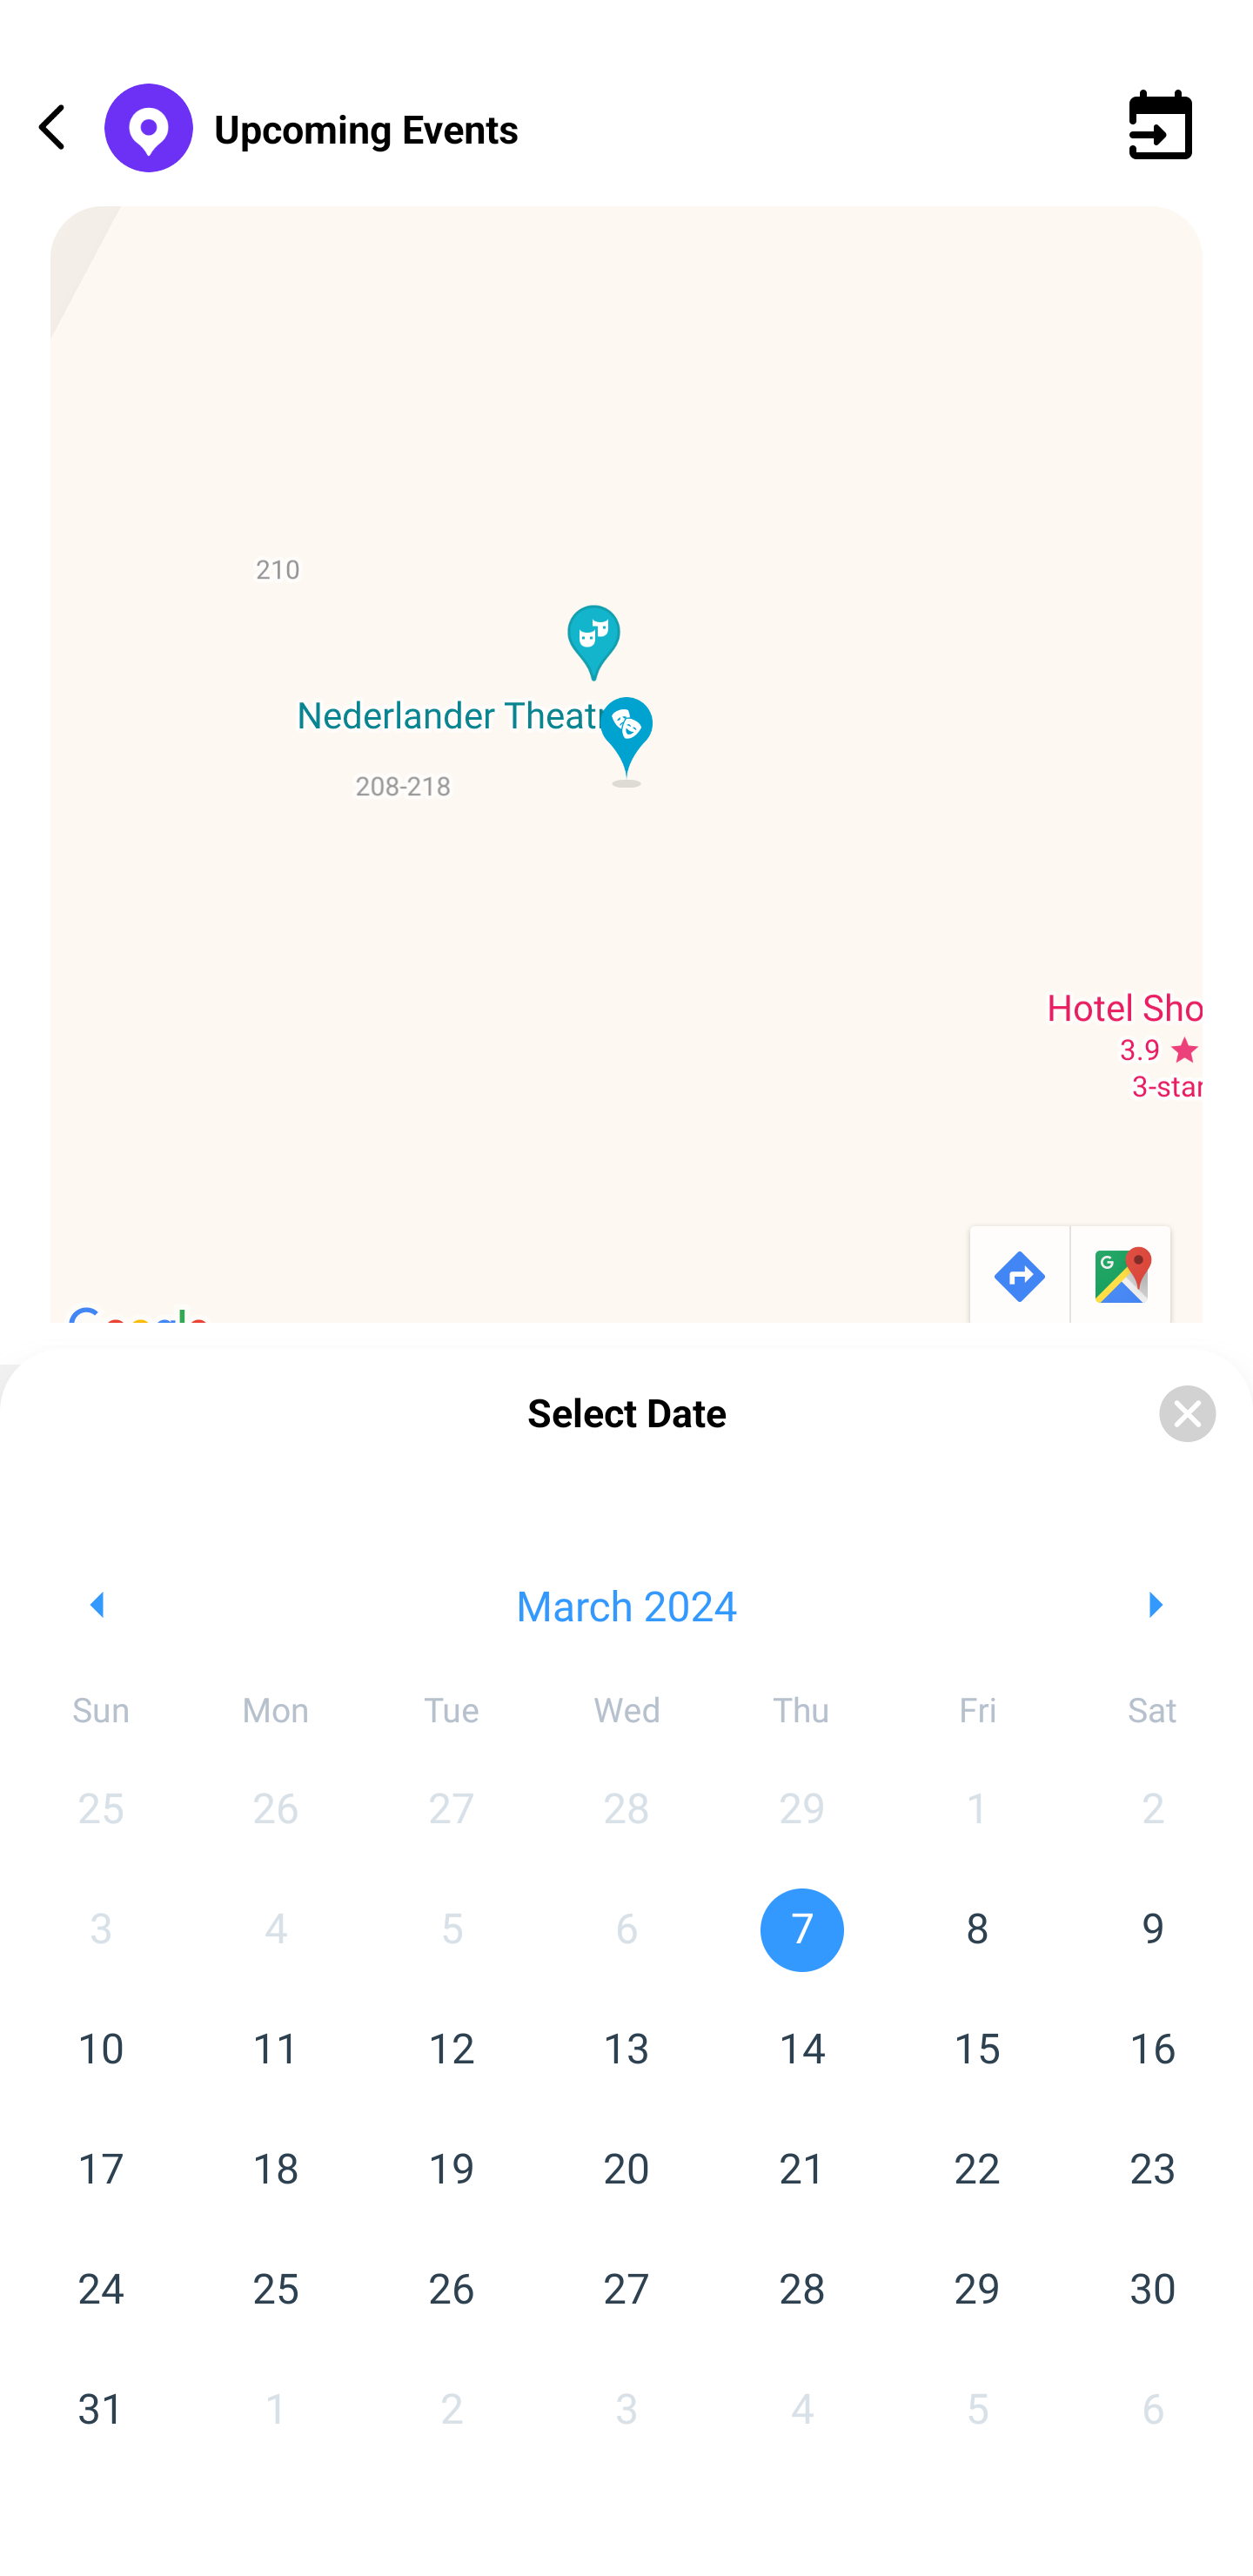 The image size is (1253, 2576). Describe the element at coordinates (451, 2170) in the screenshot. I see ` Tuesday 19 March 2024  19` at that location.